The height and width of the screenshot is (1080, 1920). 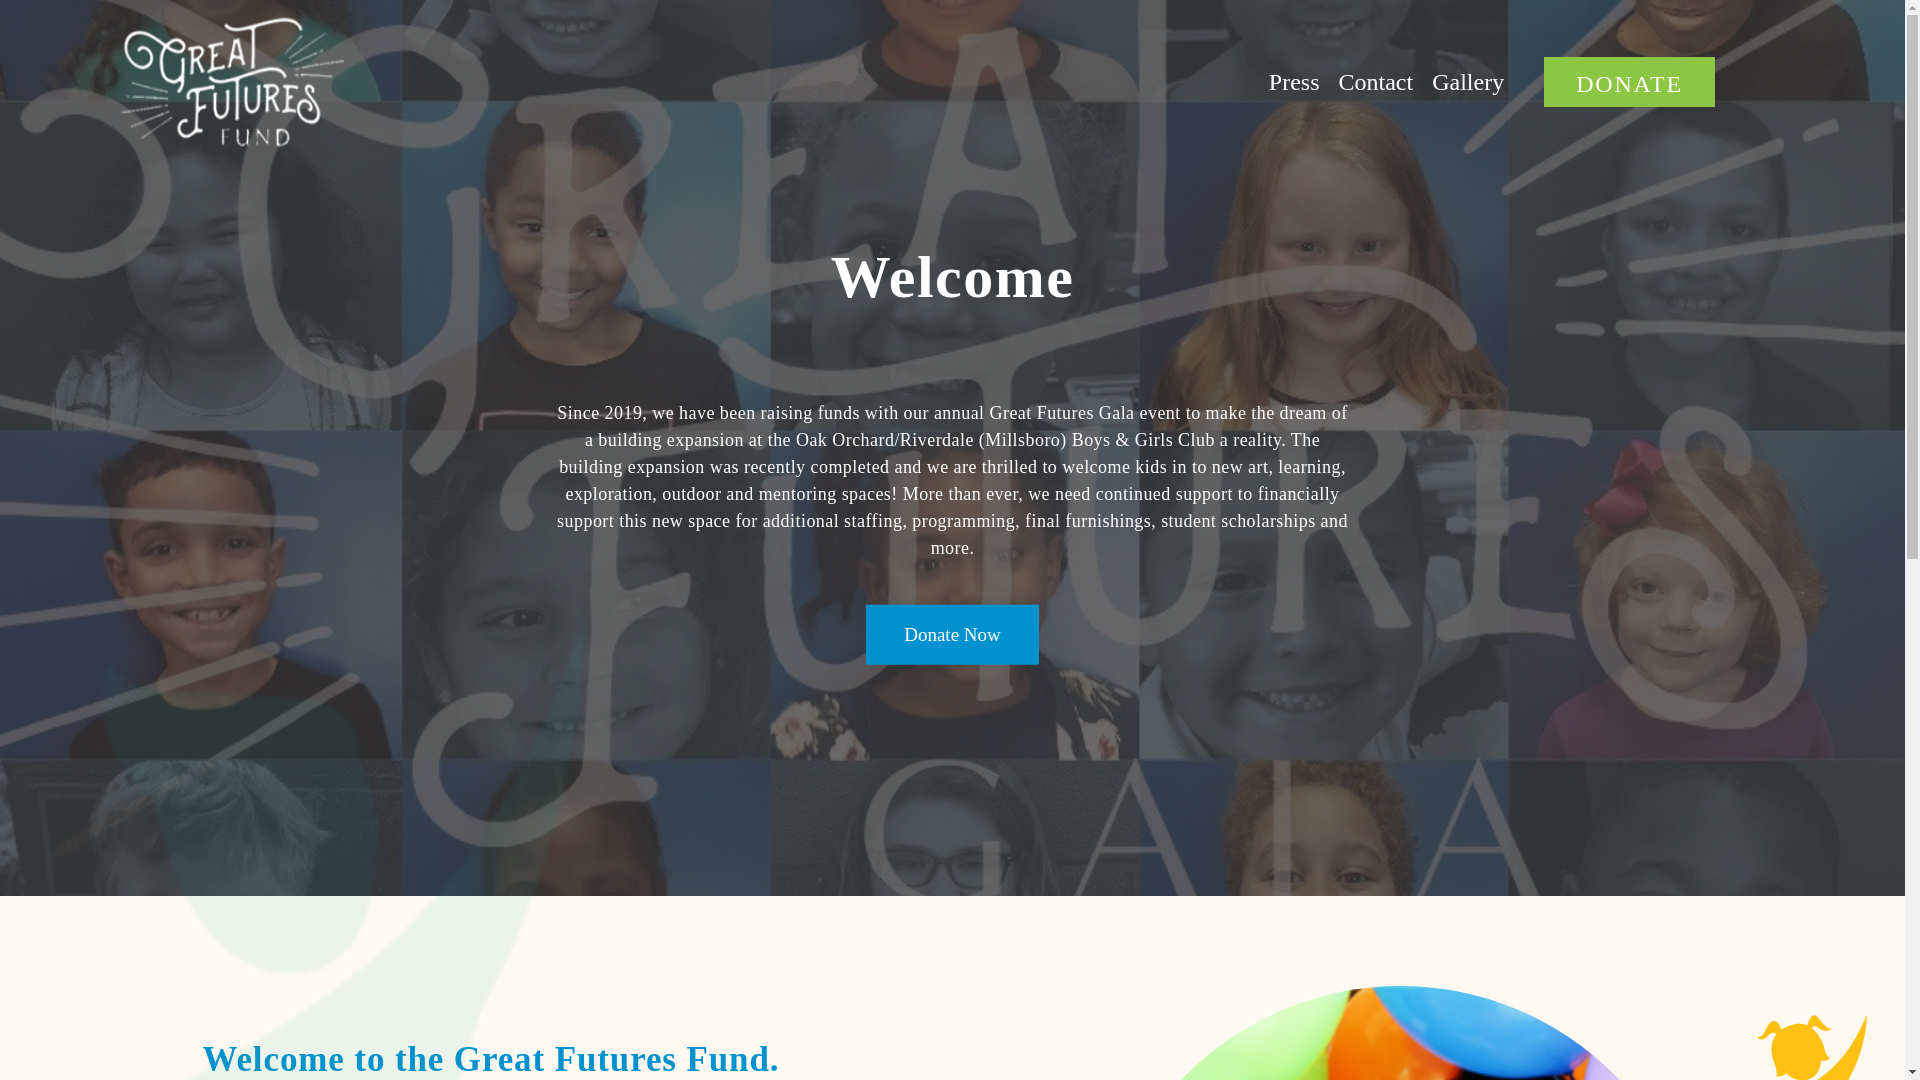 What do you see at coordinates (1628, 82) in the screenshot?
I see `DONATE` at bounding box center [1628, 82].